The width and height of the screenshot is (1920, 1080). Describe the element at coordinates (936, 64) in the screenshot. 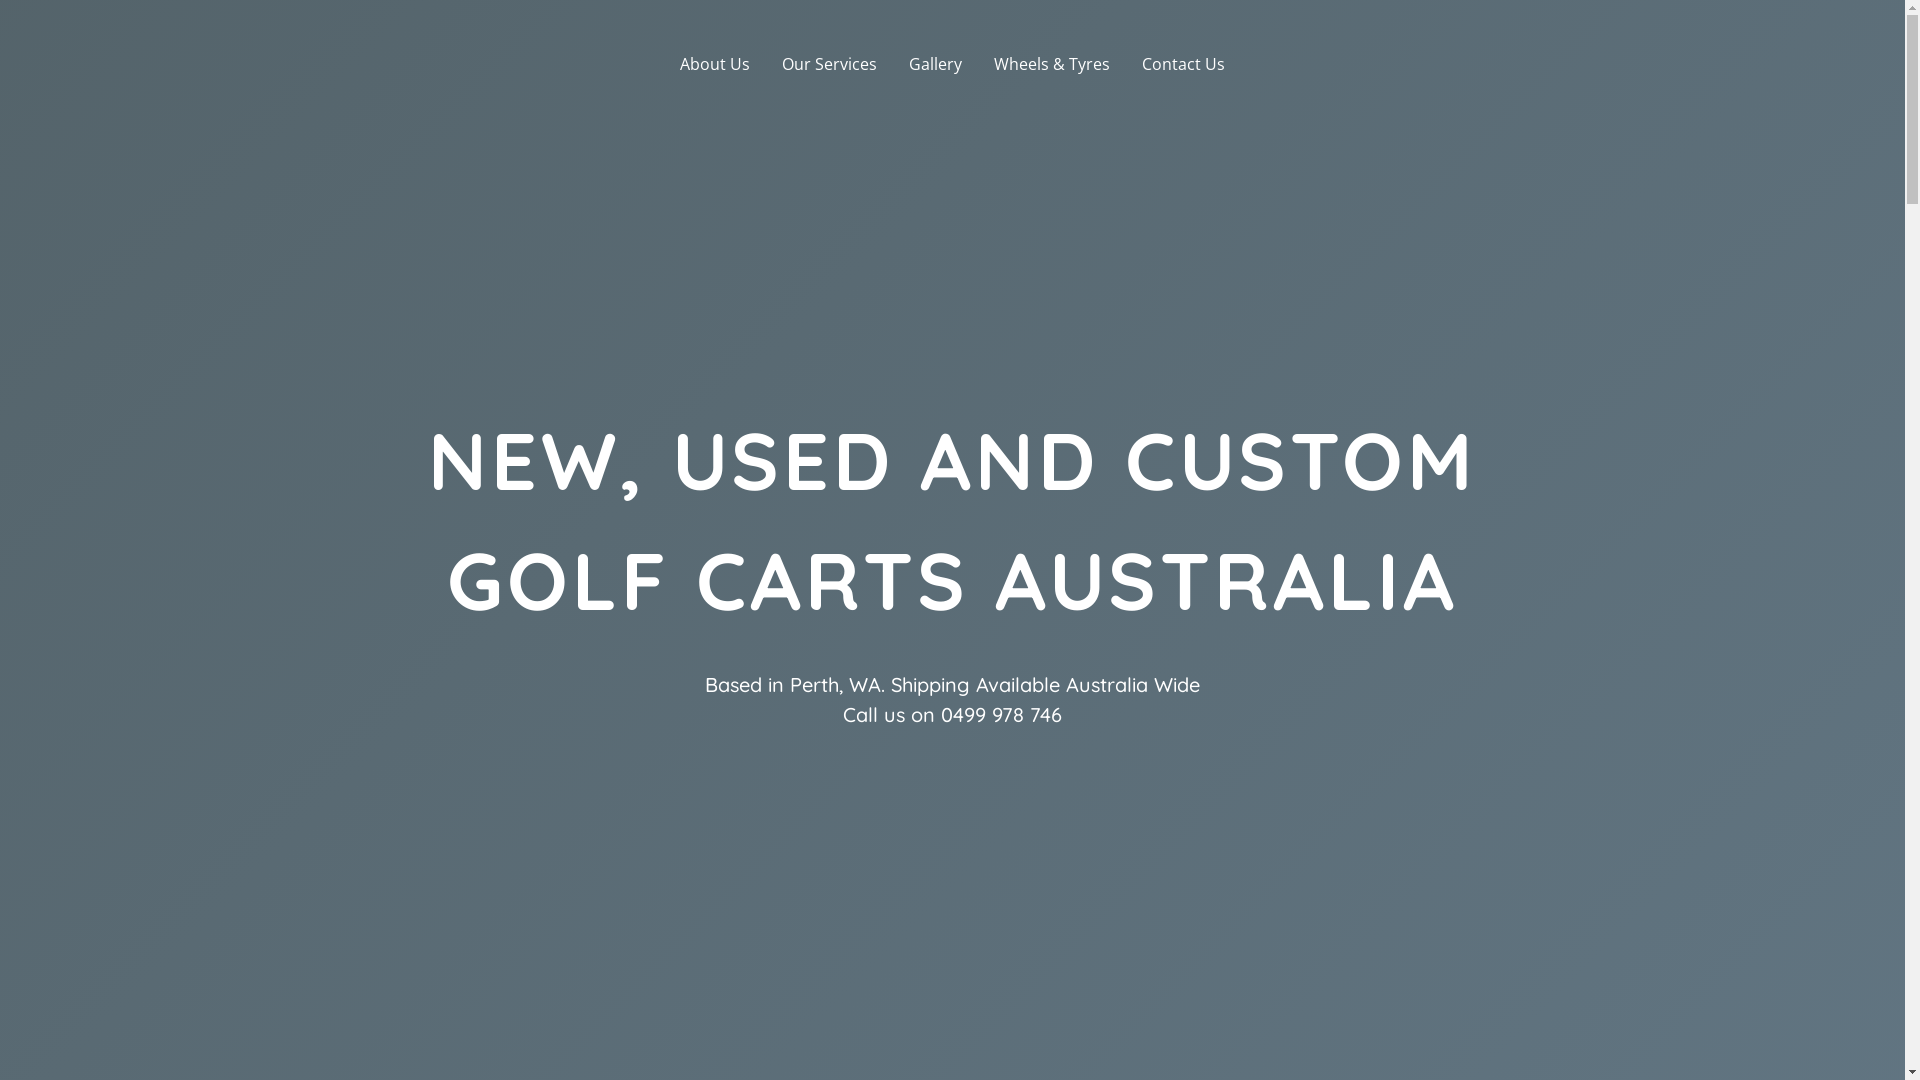

I see `Gallery` at that location.